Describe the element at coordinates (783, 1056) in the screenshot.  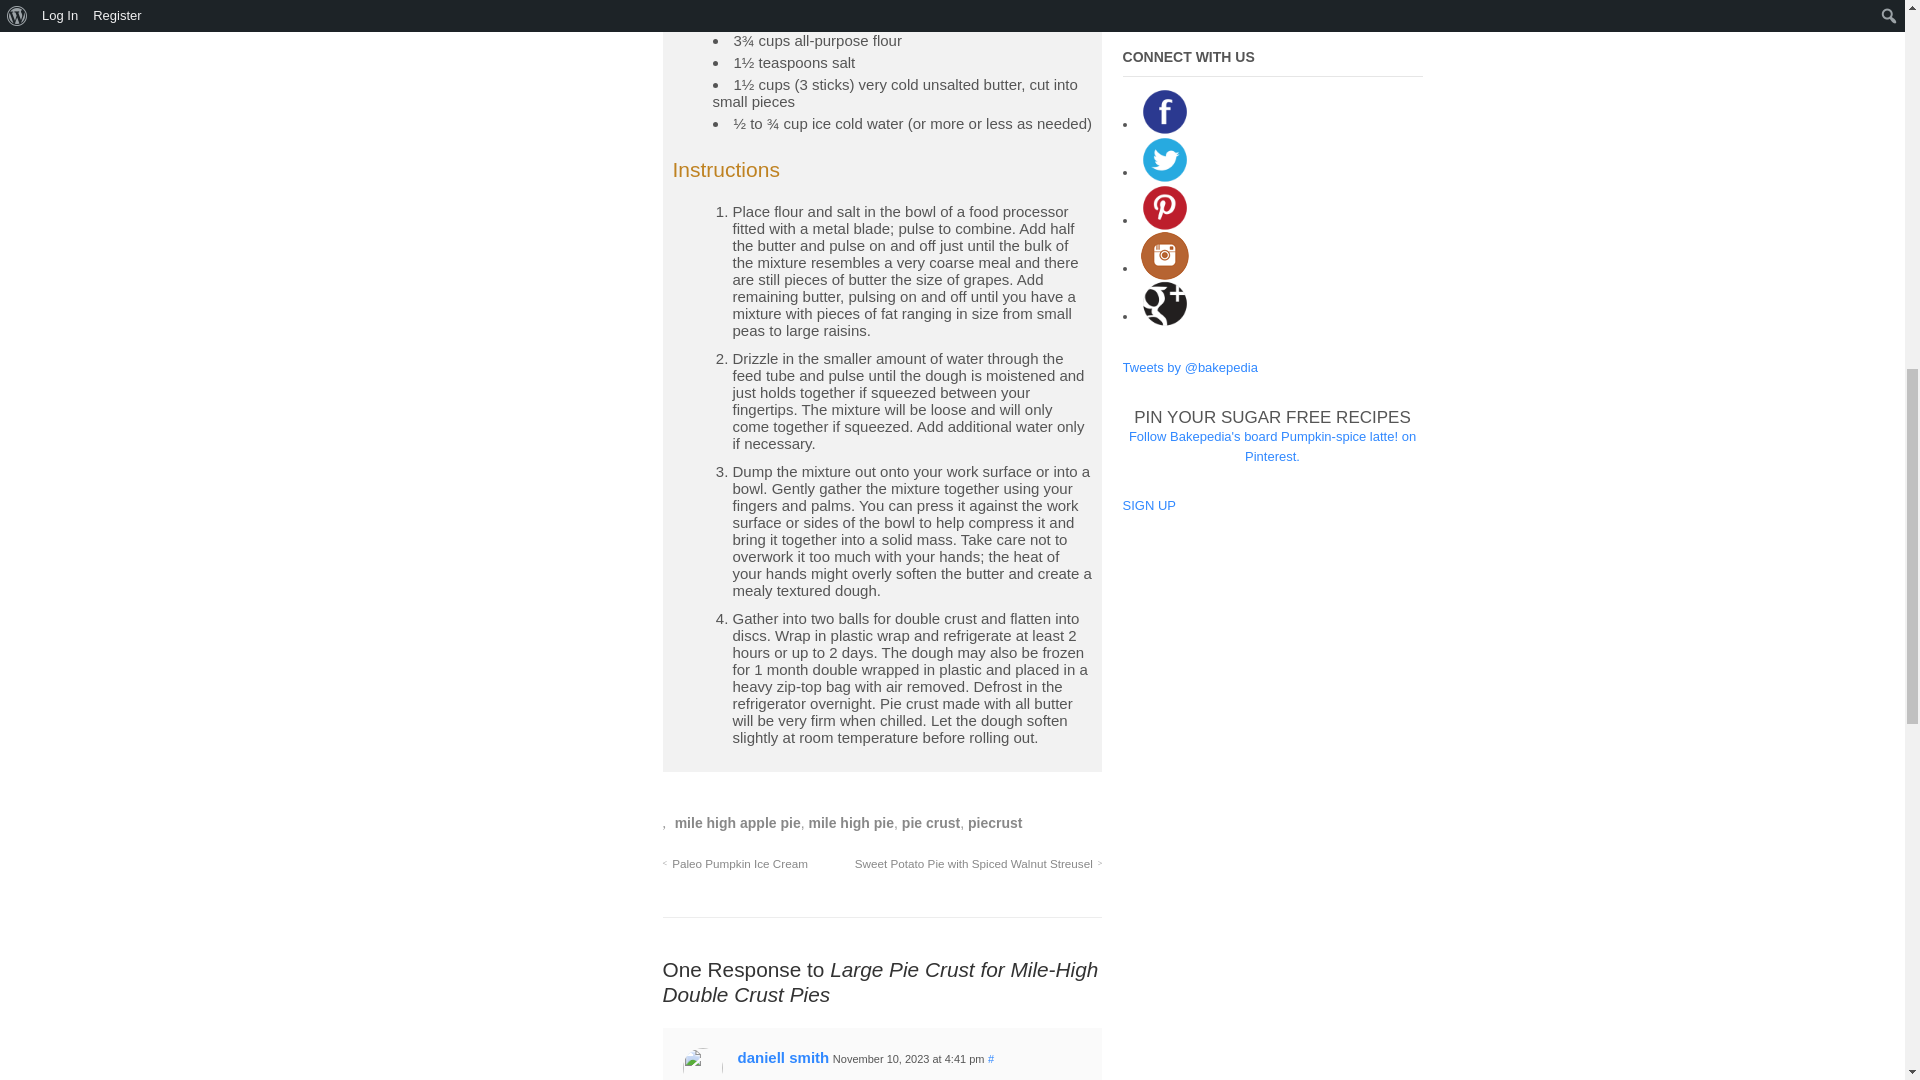
I see `daniell smith` at that location.